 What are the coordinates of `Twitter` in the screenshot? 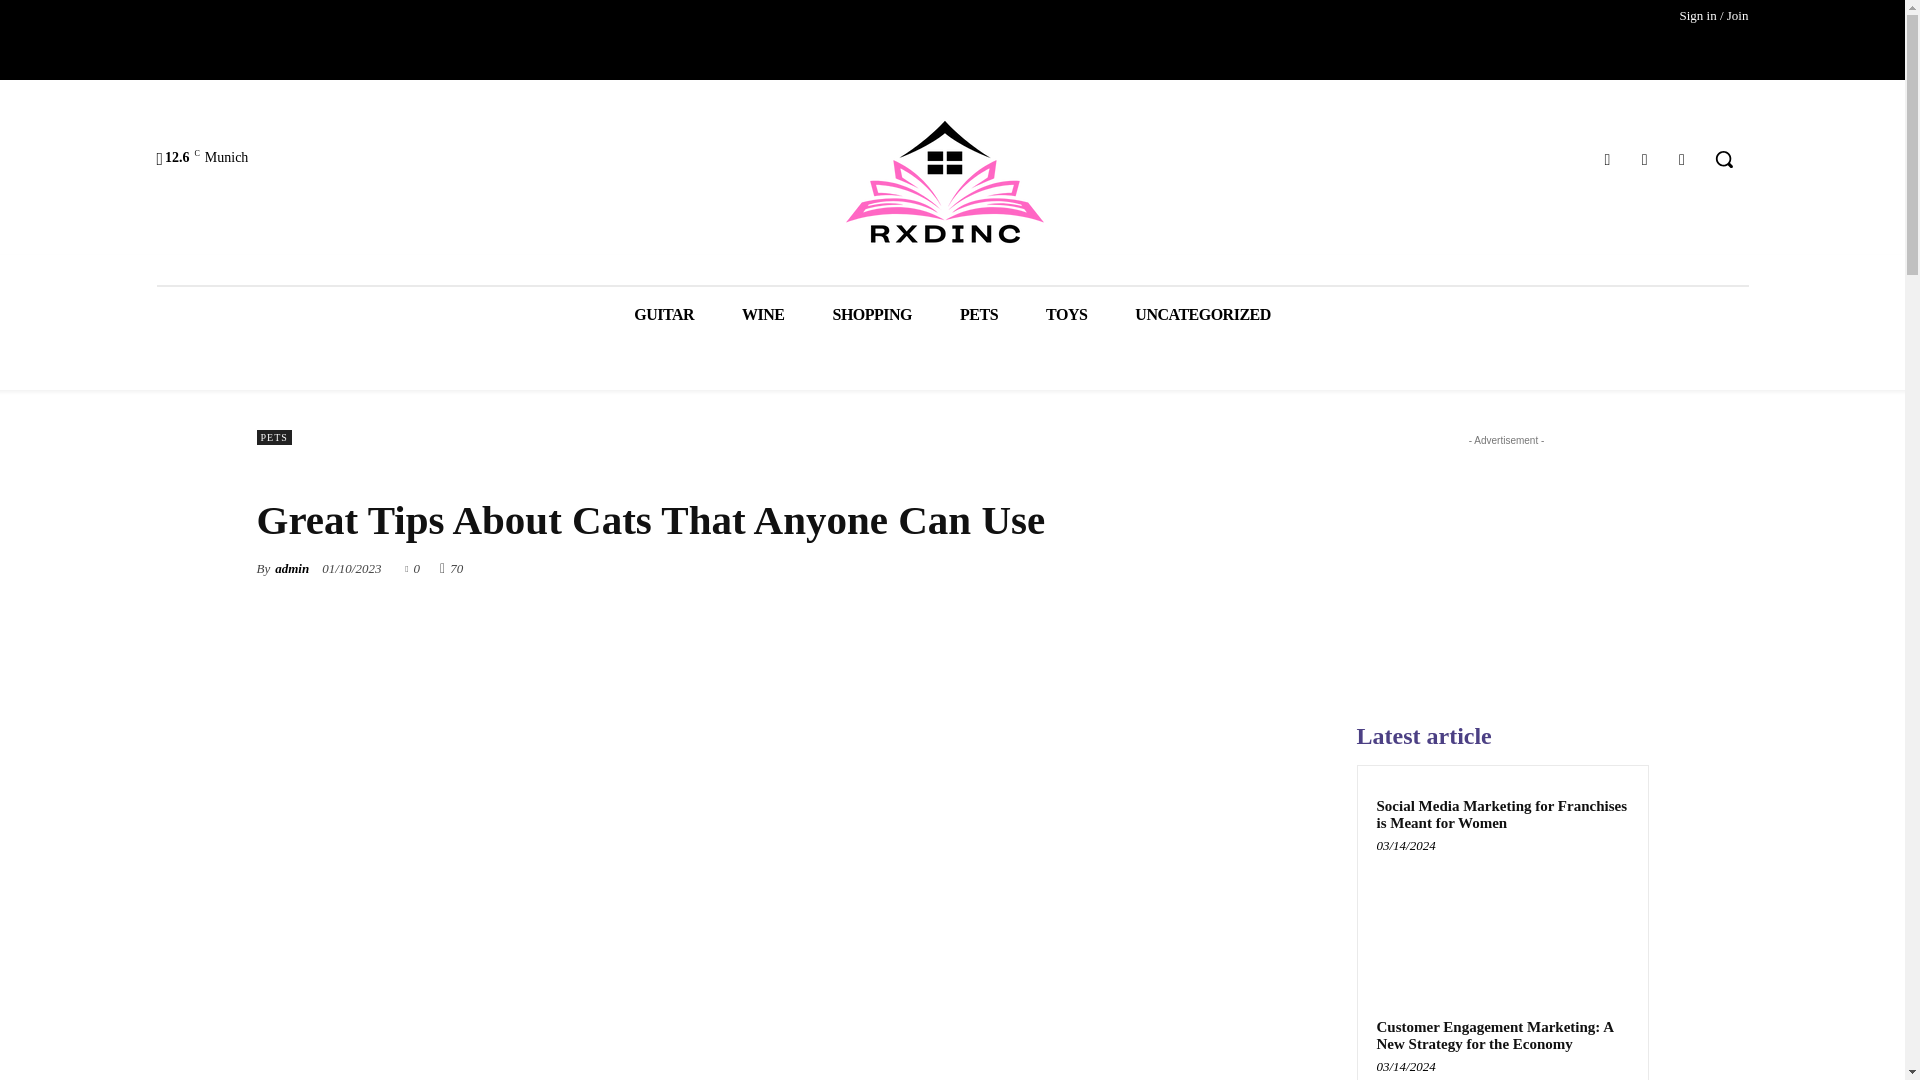 It's located at (1644, 158).